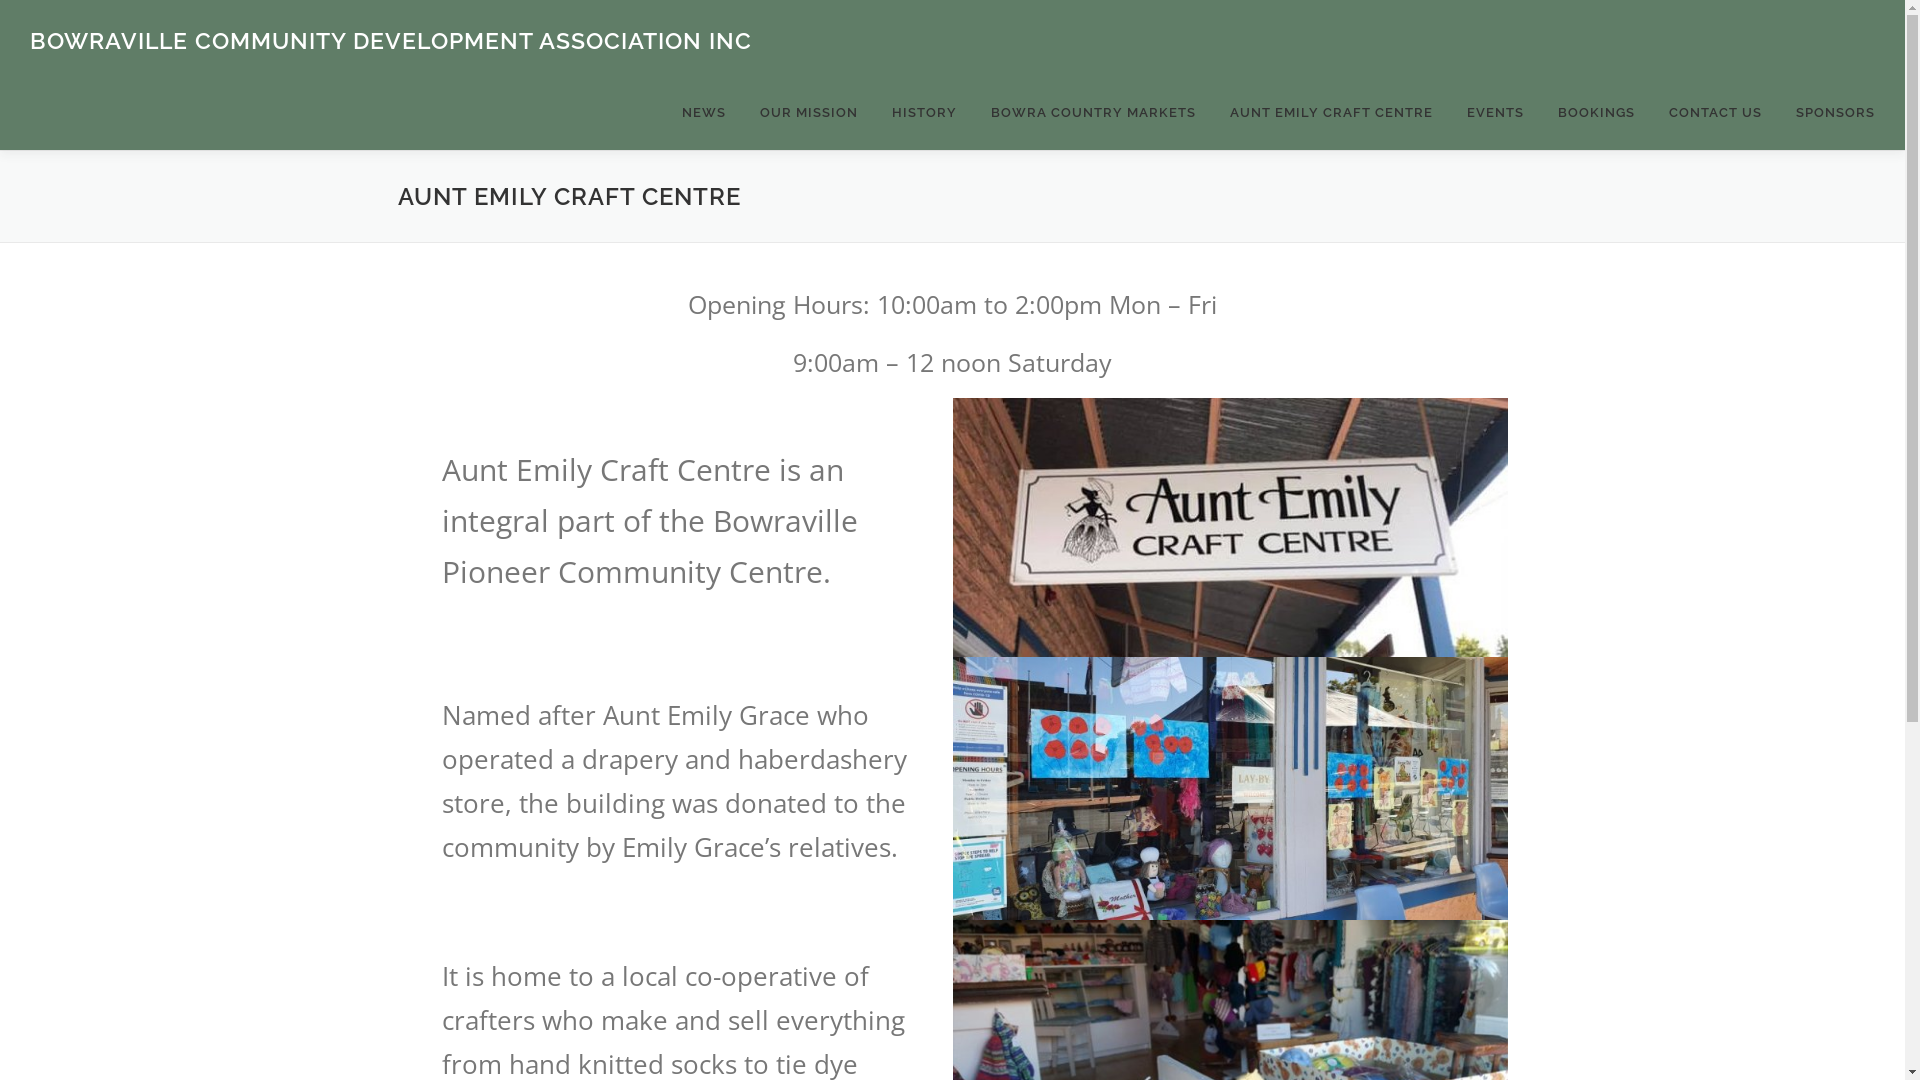 This screenshot has height=1080, width=1920. I want to click on EVENTS, so click(1496, 112).